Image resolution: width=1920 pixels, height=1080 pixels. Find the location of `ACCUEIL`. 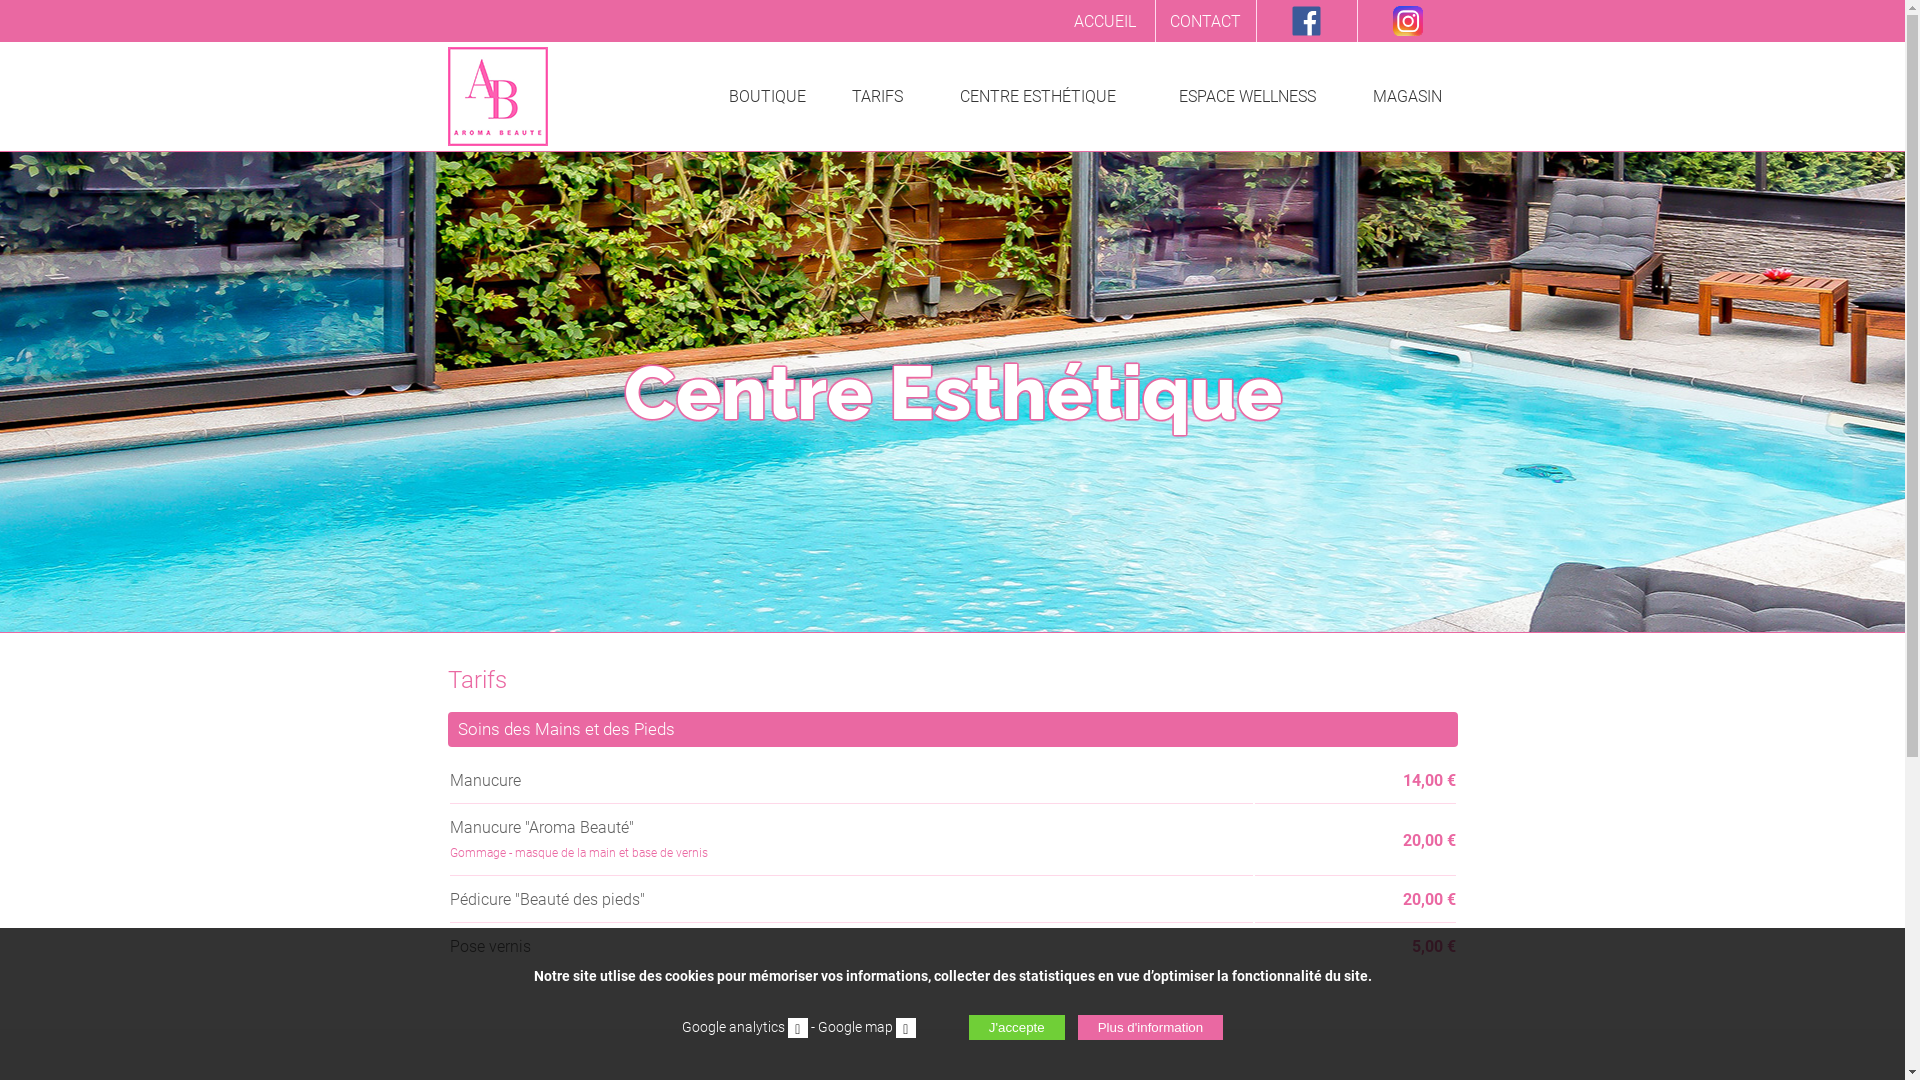

ACCUEIL is located at coordinates (1104, 21).